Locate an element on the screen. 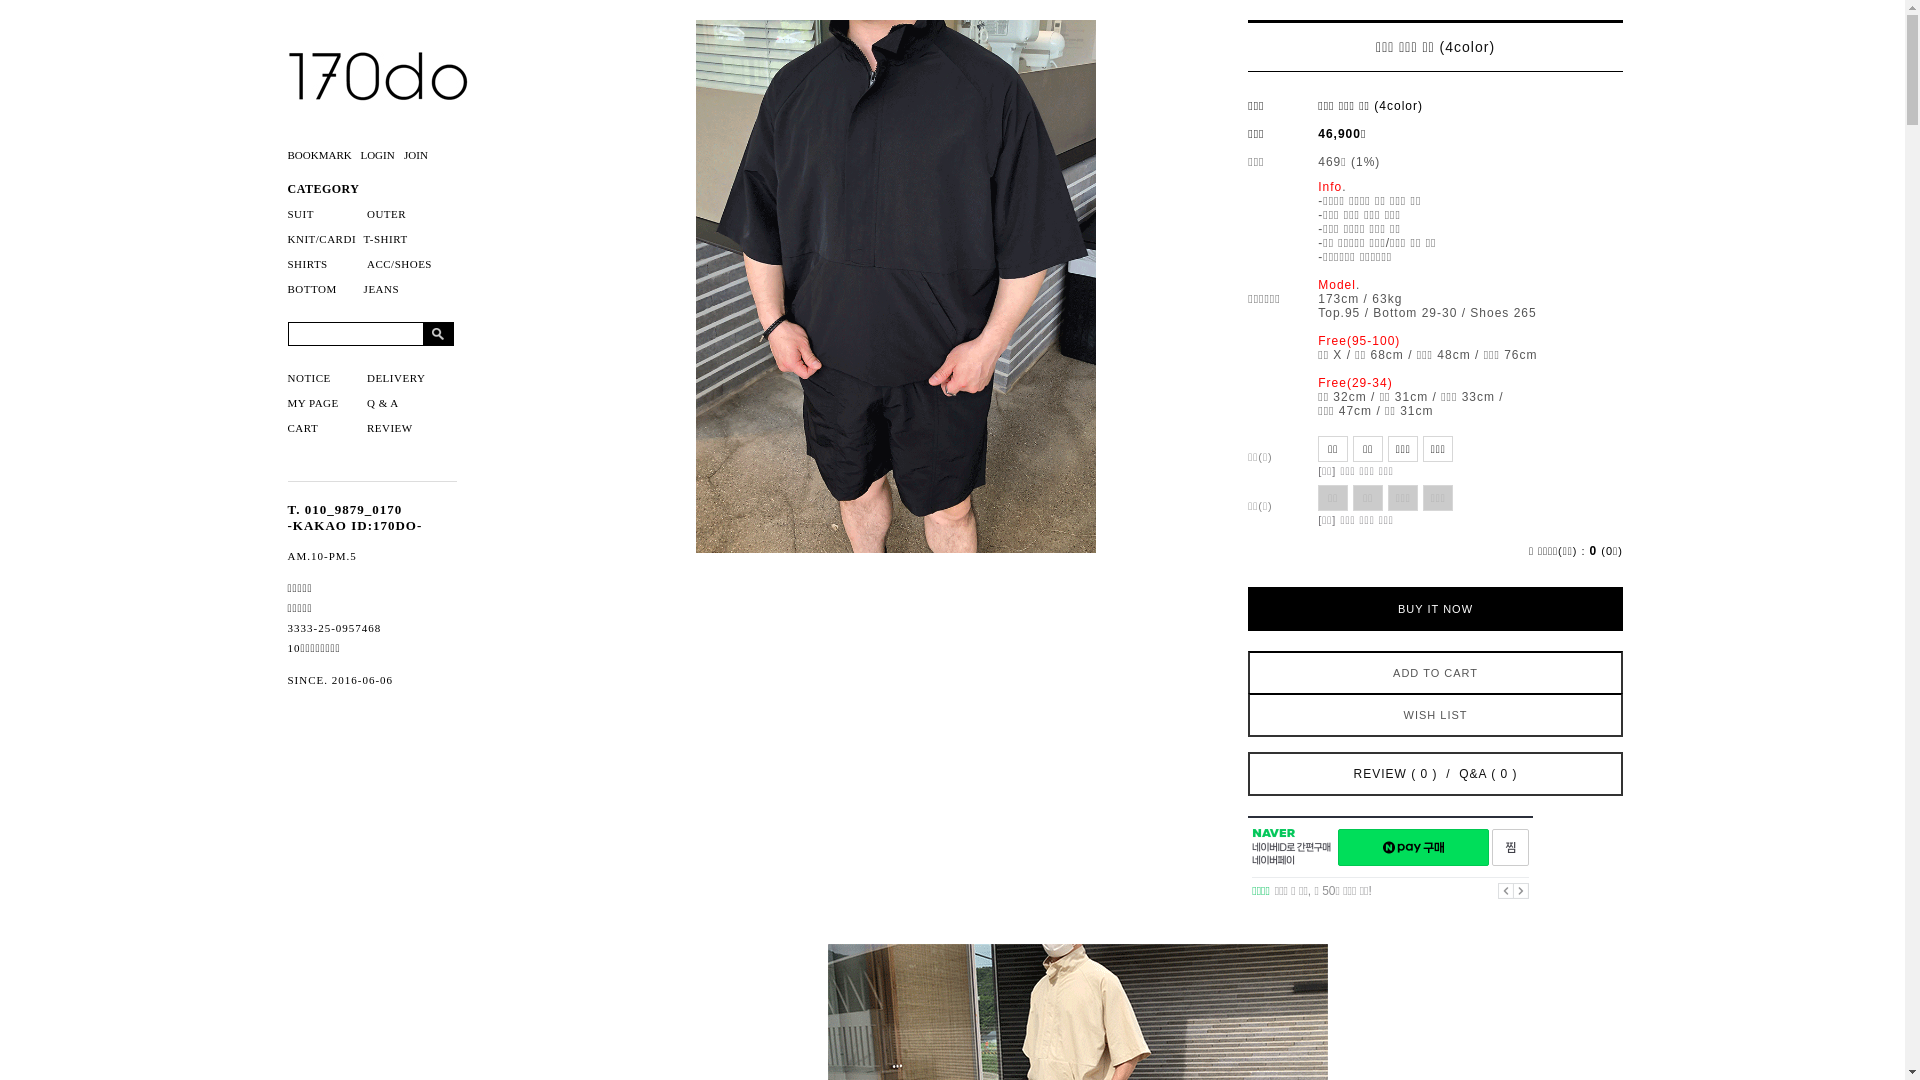  NOTICE is located at coordinates (310, 378).